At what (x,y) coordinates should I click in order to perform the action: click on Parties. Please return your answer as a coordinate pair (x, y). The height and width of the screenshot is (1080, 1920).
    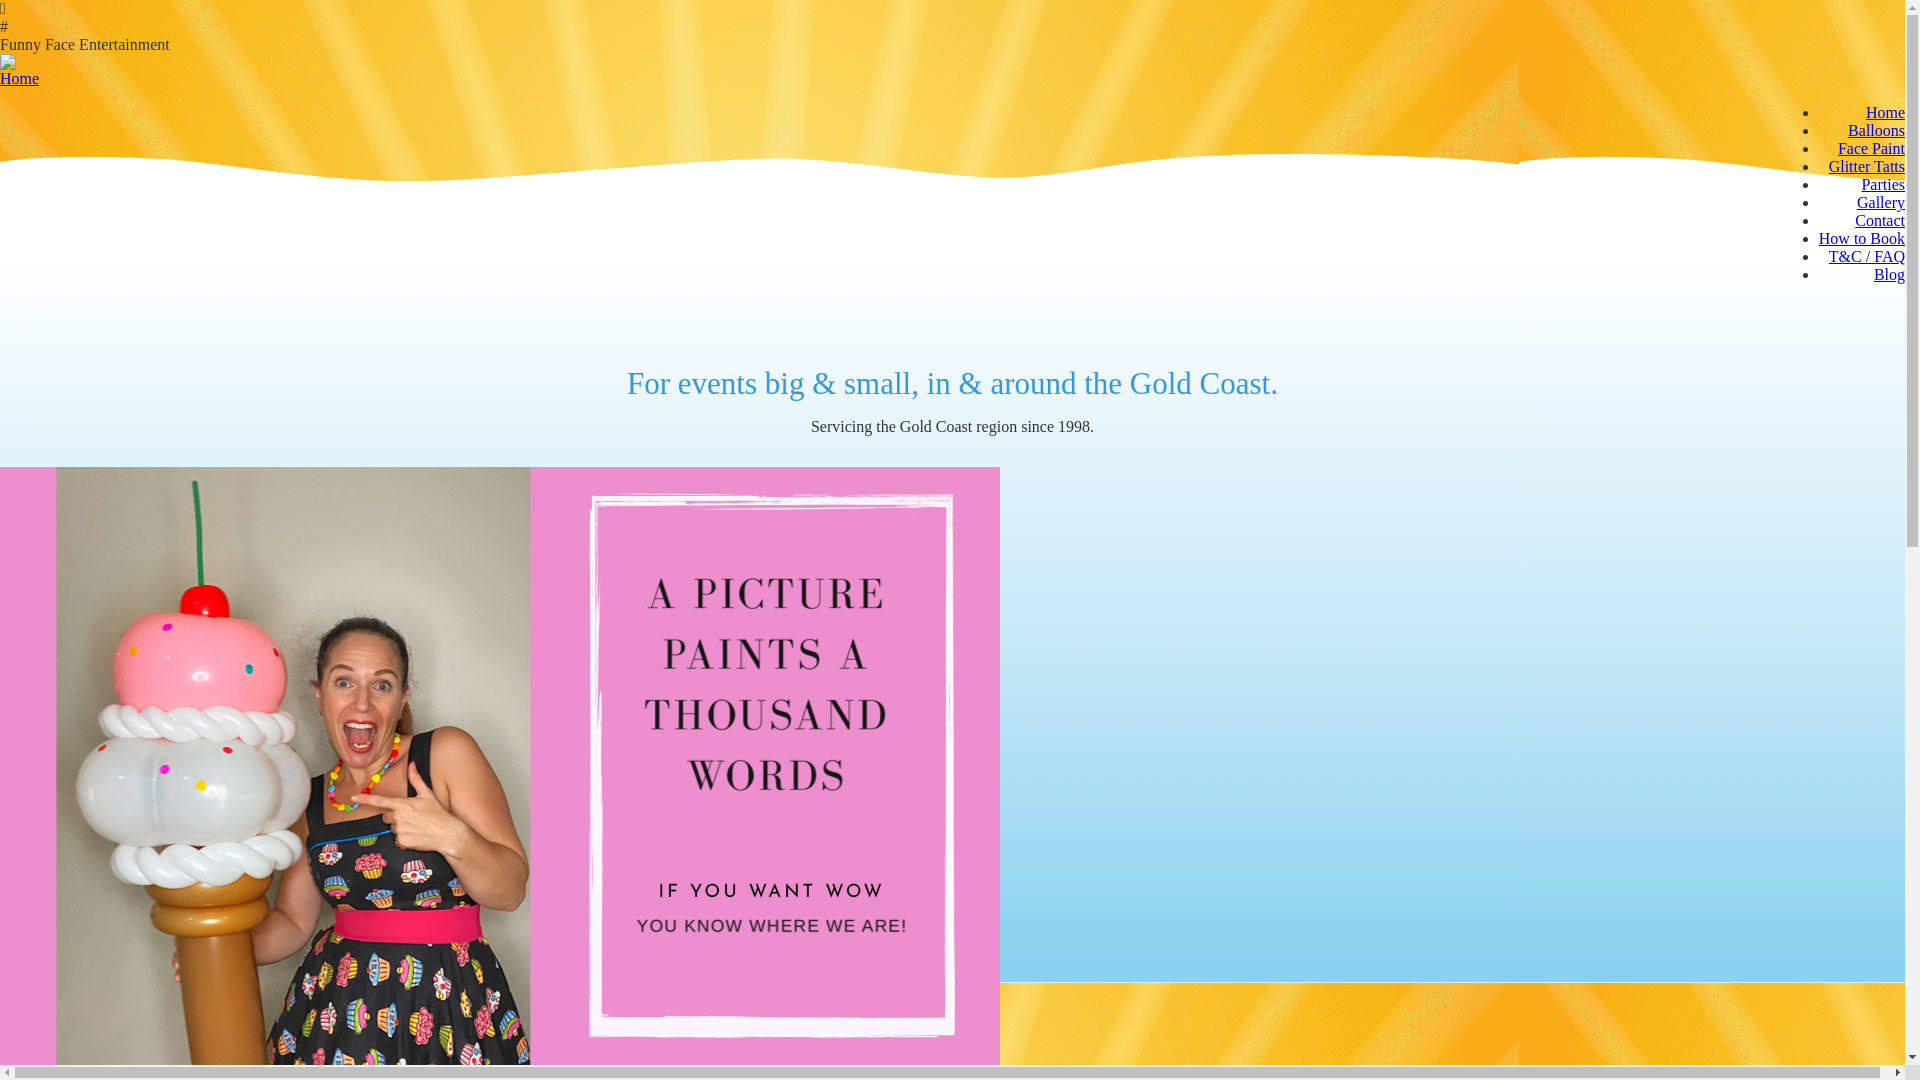
    Looking at the image, I should click on (1883, 184).